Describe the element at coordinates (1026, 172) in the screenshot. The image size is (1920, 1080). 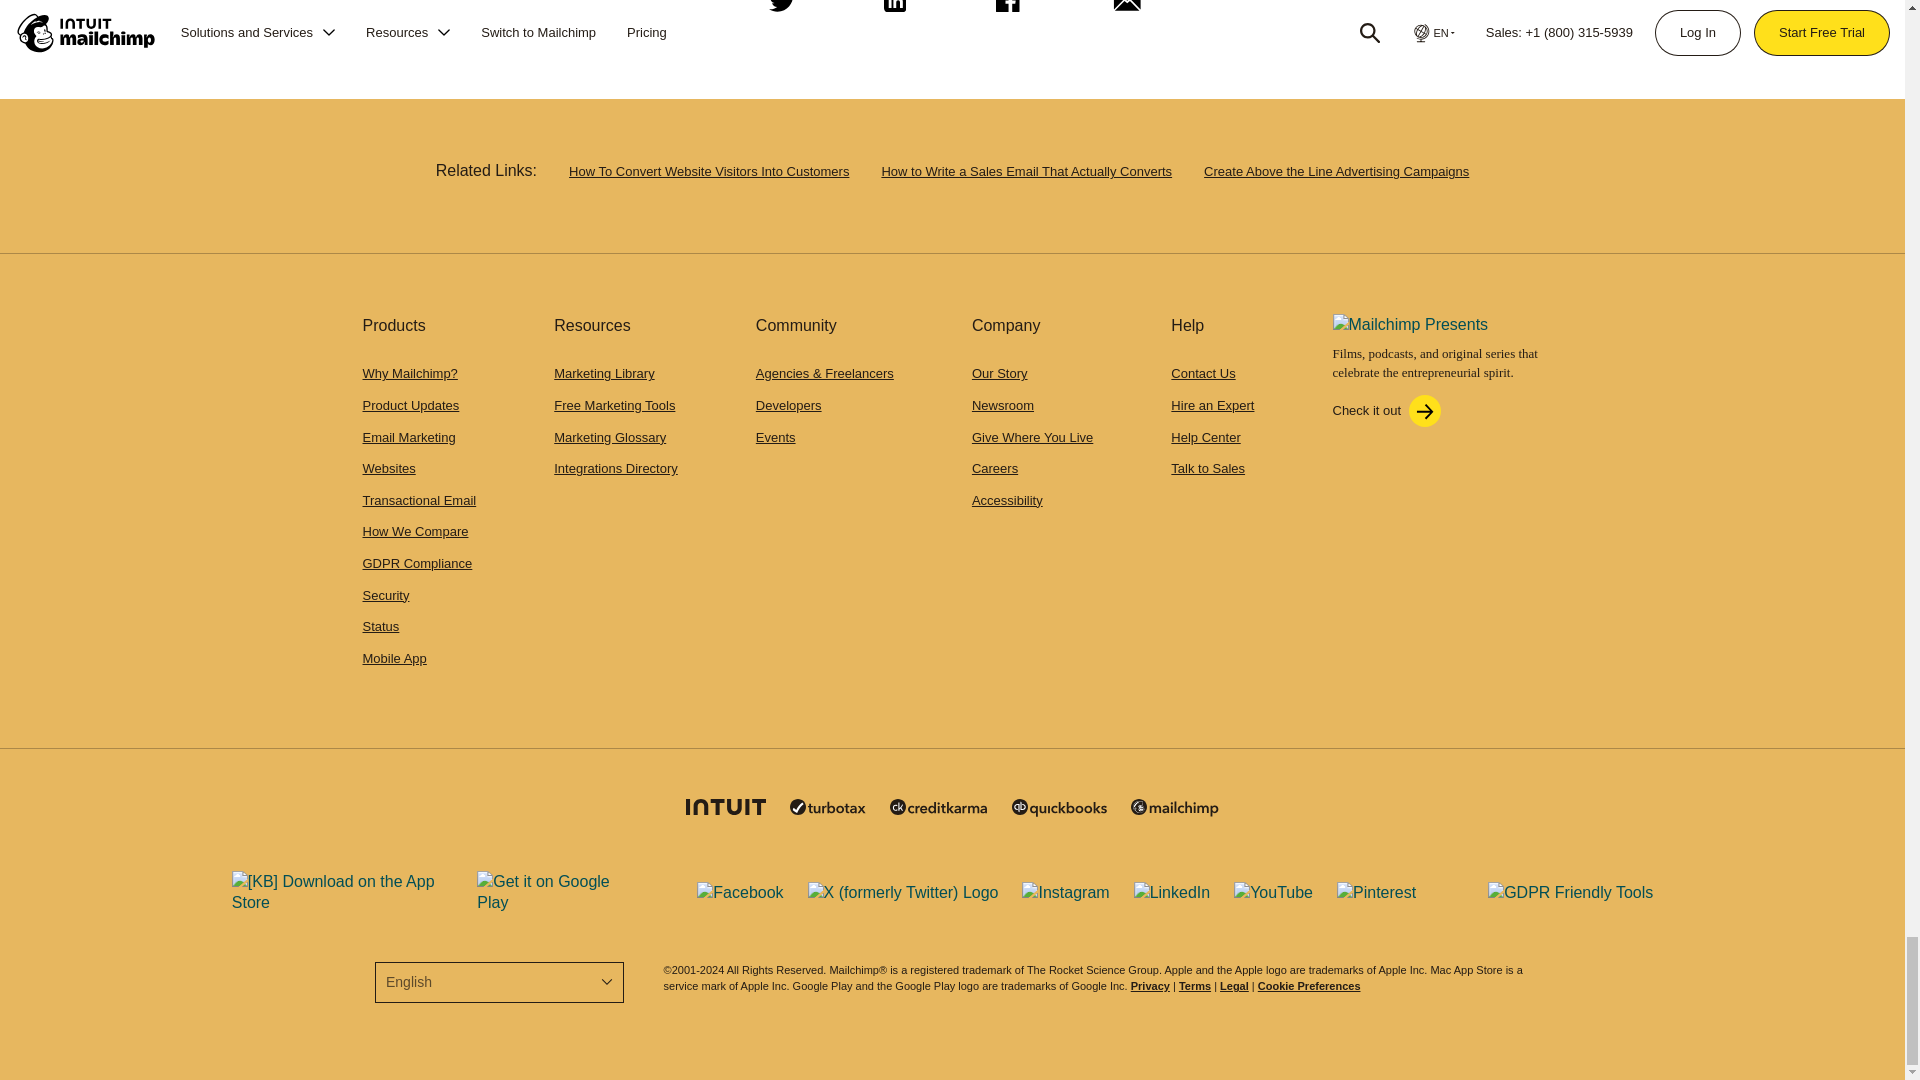
I see `How to Write a Sales Email That Actually Converts` at that location.